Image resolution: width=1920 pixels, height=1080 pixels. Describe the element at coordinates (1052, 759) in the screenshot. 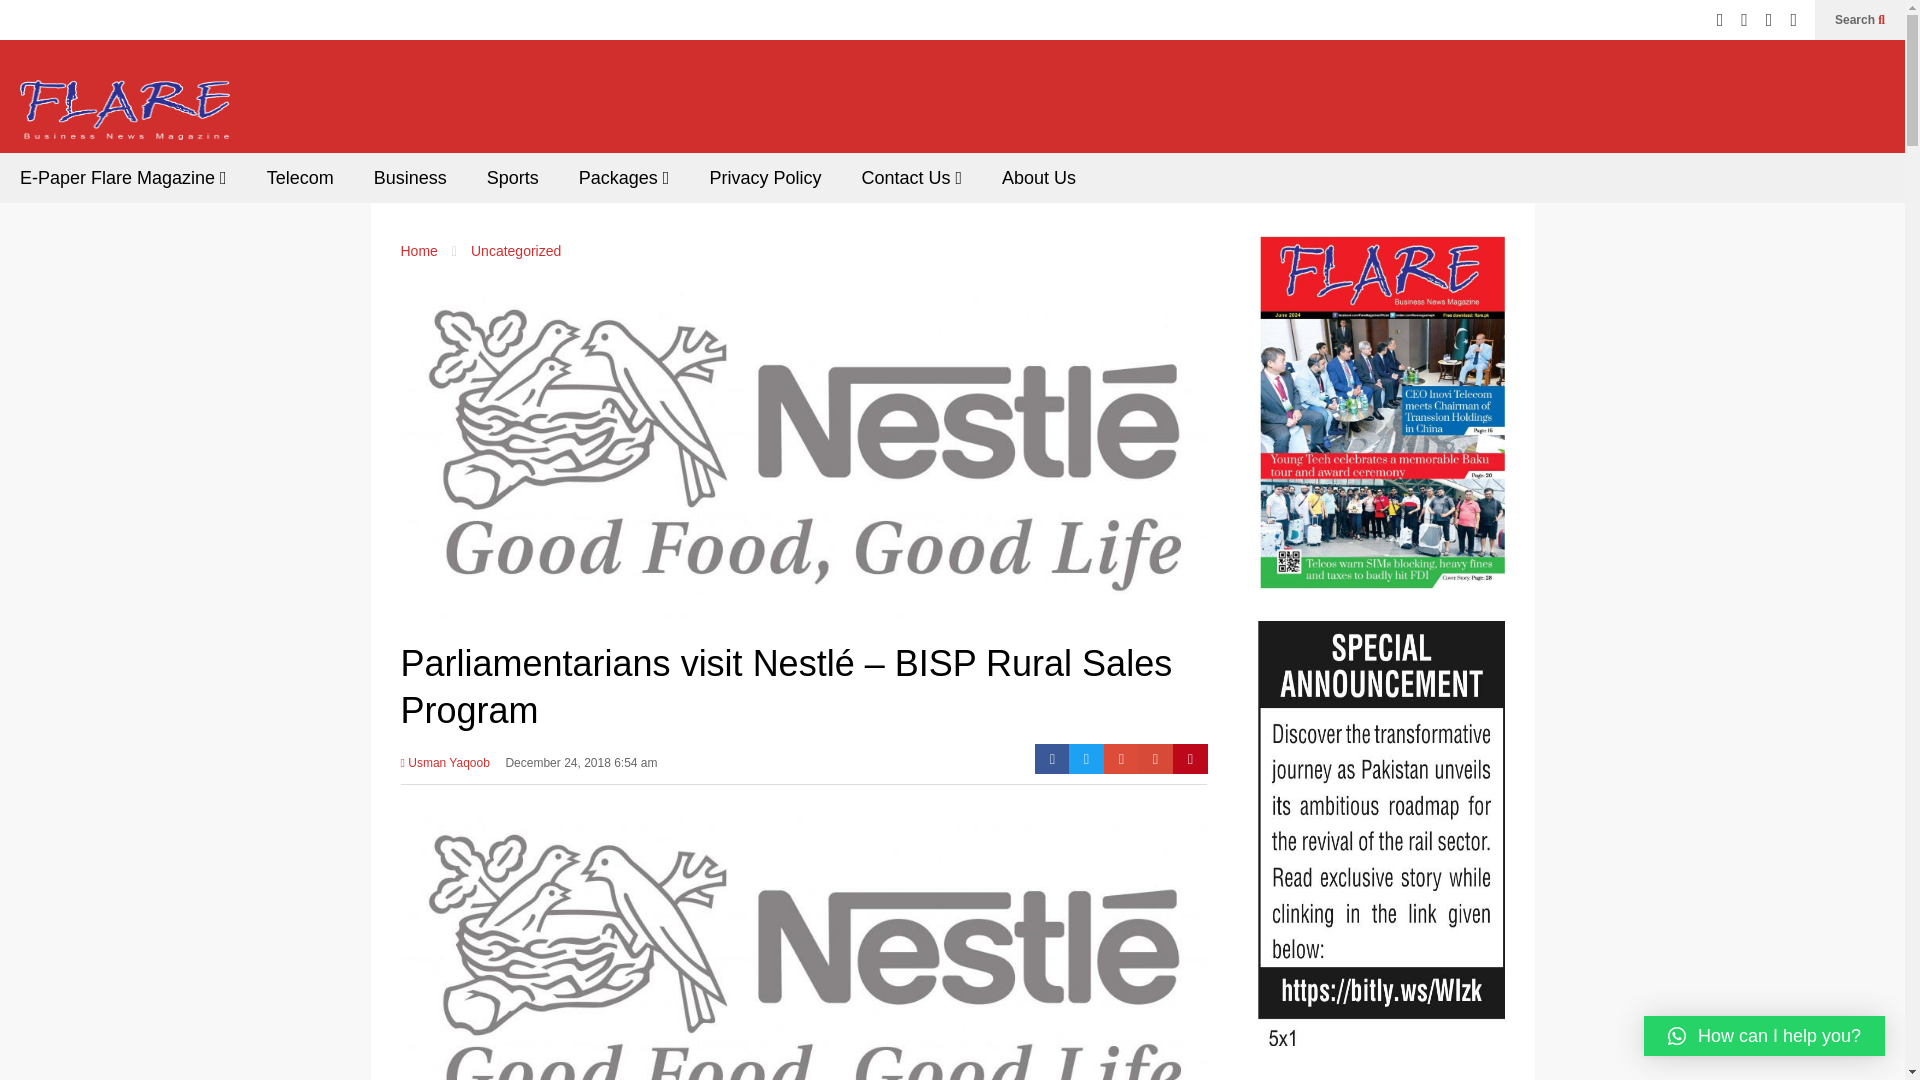

I see `Facebook` at that location.